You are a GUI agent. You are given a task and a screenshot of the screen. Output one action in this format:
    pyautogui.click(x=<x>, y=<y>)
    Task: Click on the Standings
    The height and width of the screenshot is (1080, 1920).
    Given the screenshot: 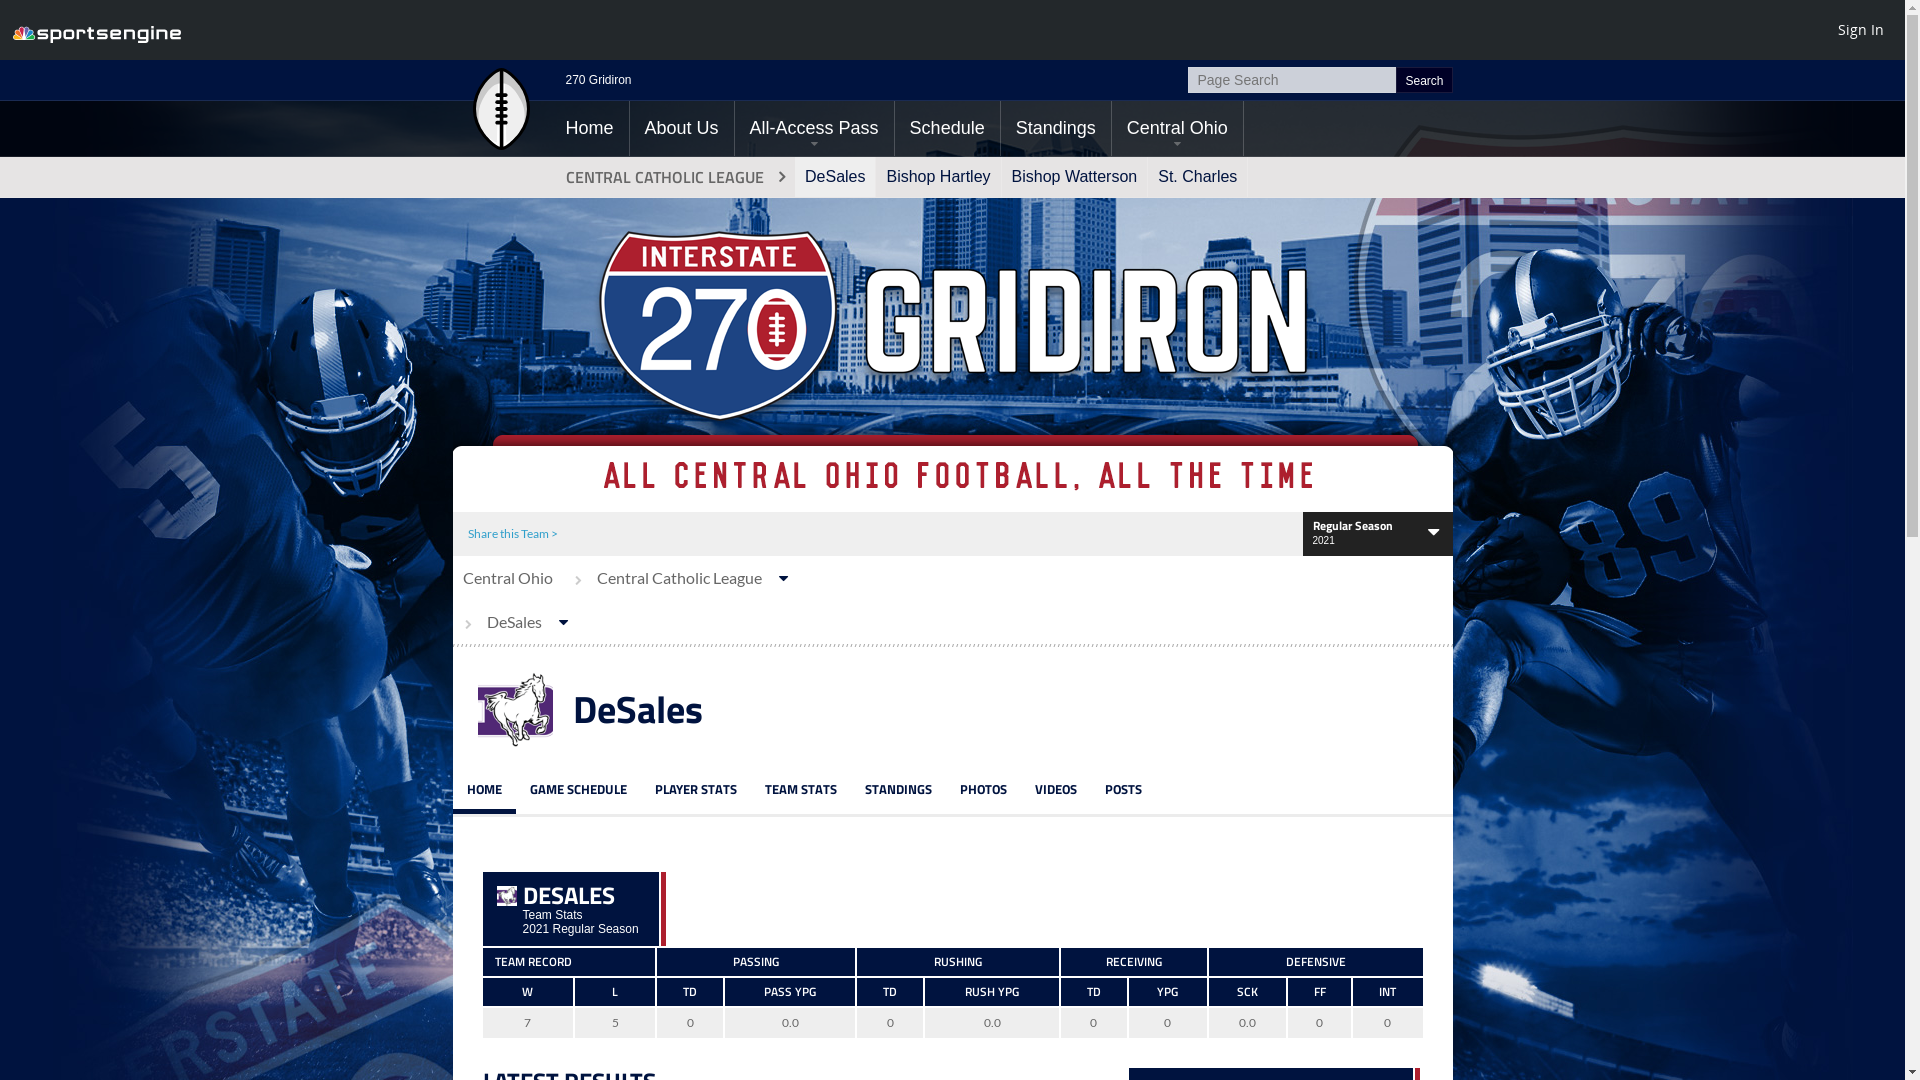 What is the action you would take?
    pyautogui.click(x=1056, y=128)
    